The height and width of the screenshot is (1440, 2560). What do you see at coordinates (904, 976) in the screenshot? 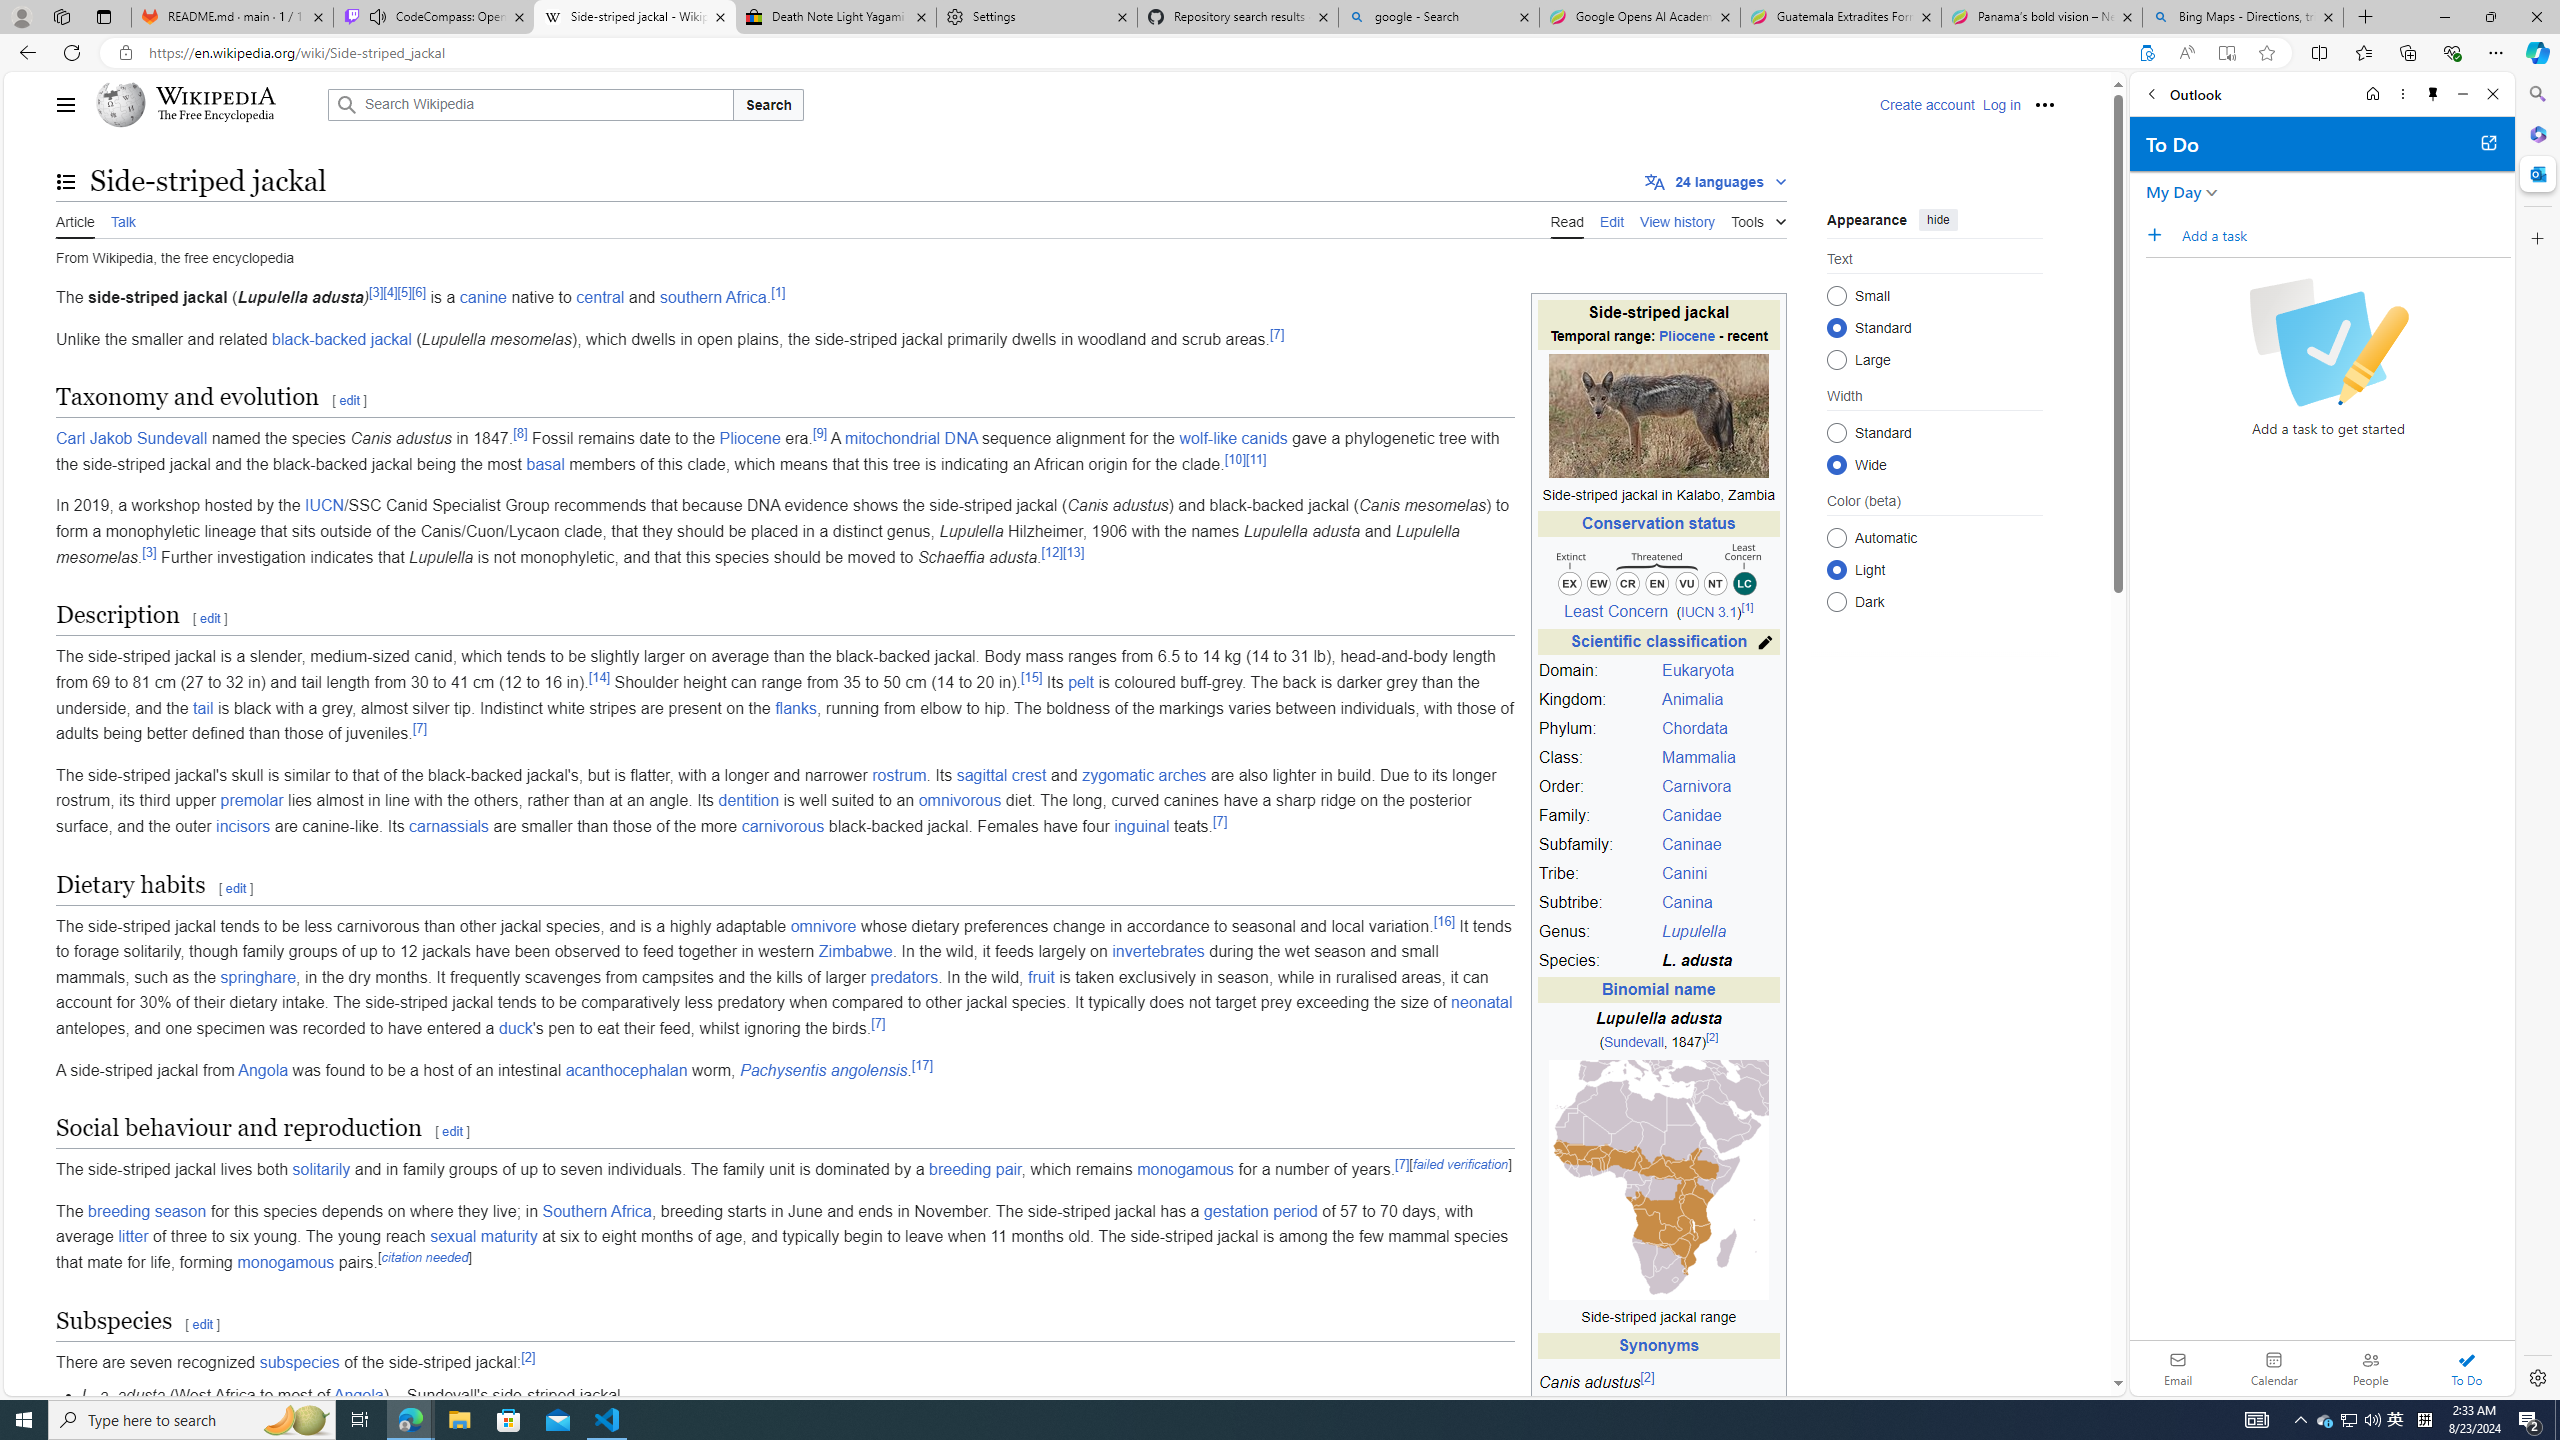
I see `predators` at bounding box center [904, 976].